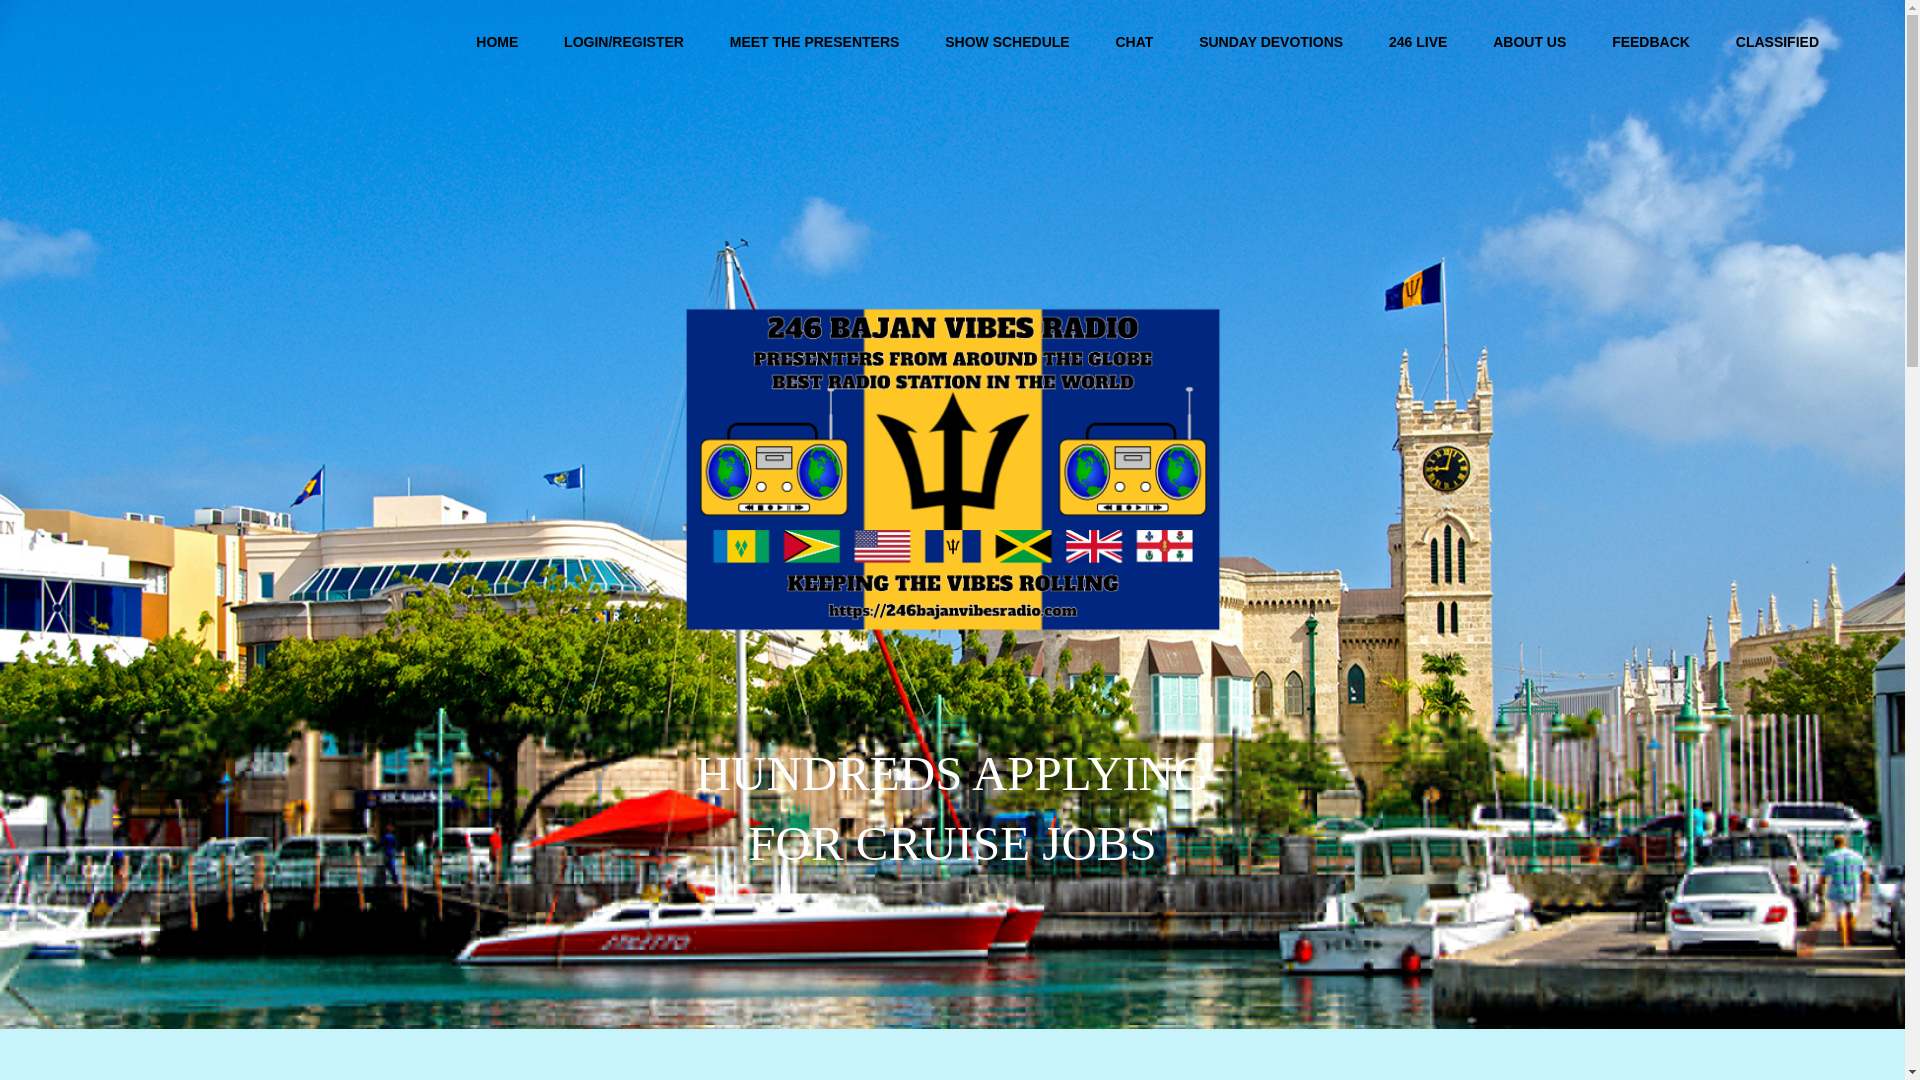 The height and width of the screenshot is (1080, 1920). I want to click on HOME, so click(496, 42).